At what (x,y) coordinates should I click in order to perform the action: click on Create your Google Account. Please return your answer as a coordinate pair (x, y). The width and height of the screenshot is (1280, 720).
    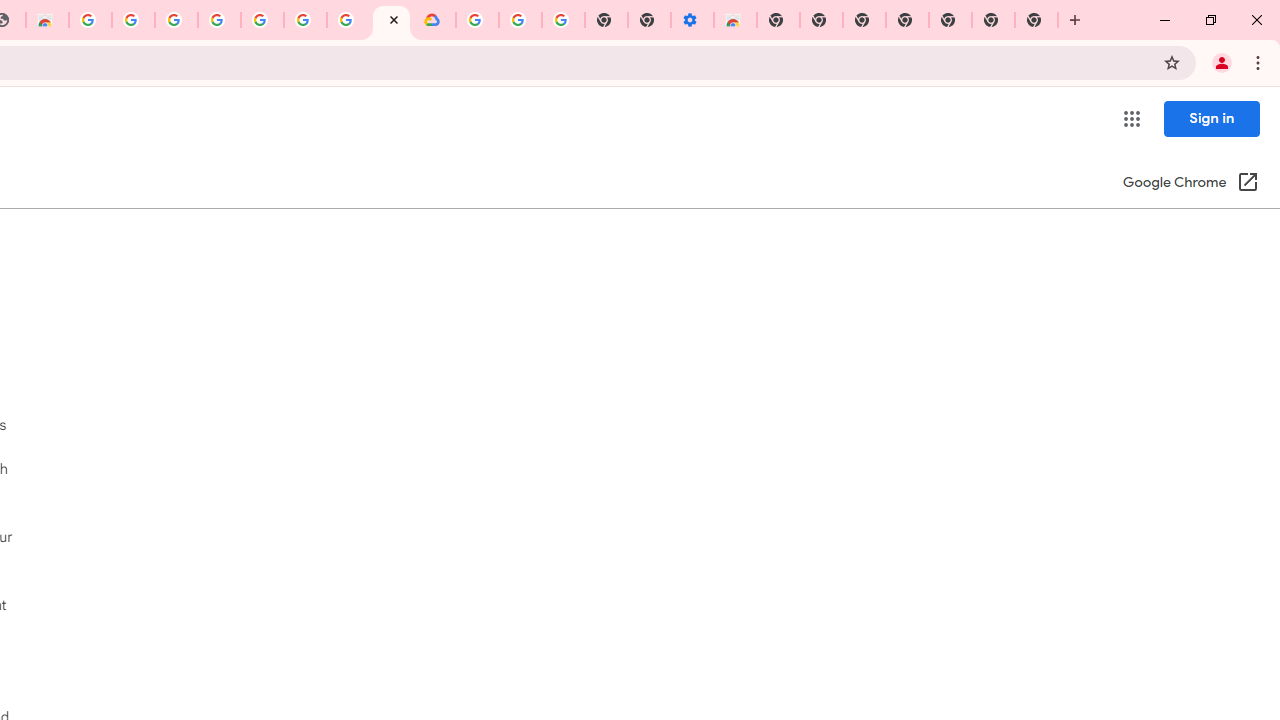
    Looking at the image, I should click on (348, 20).